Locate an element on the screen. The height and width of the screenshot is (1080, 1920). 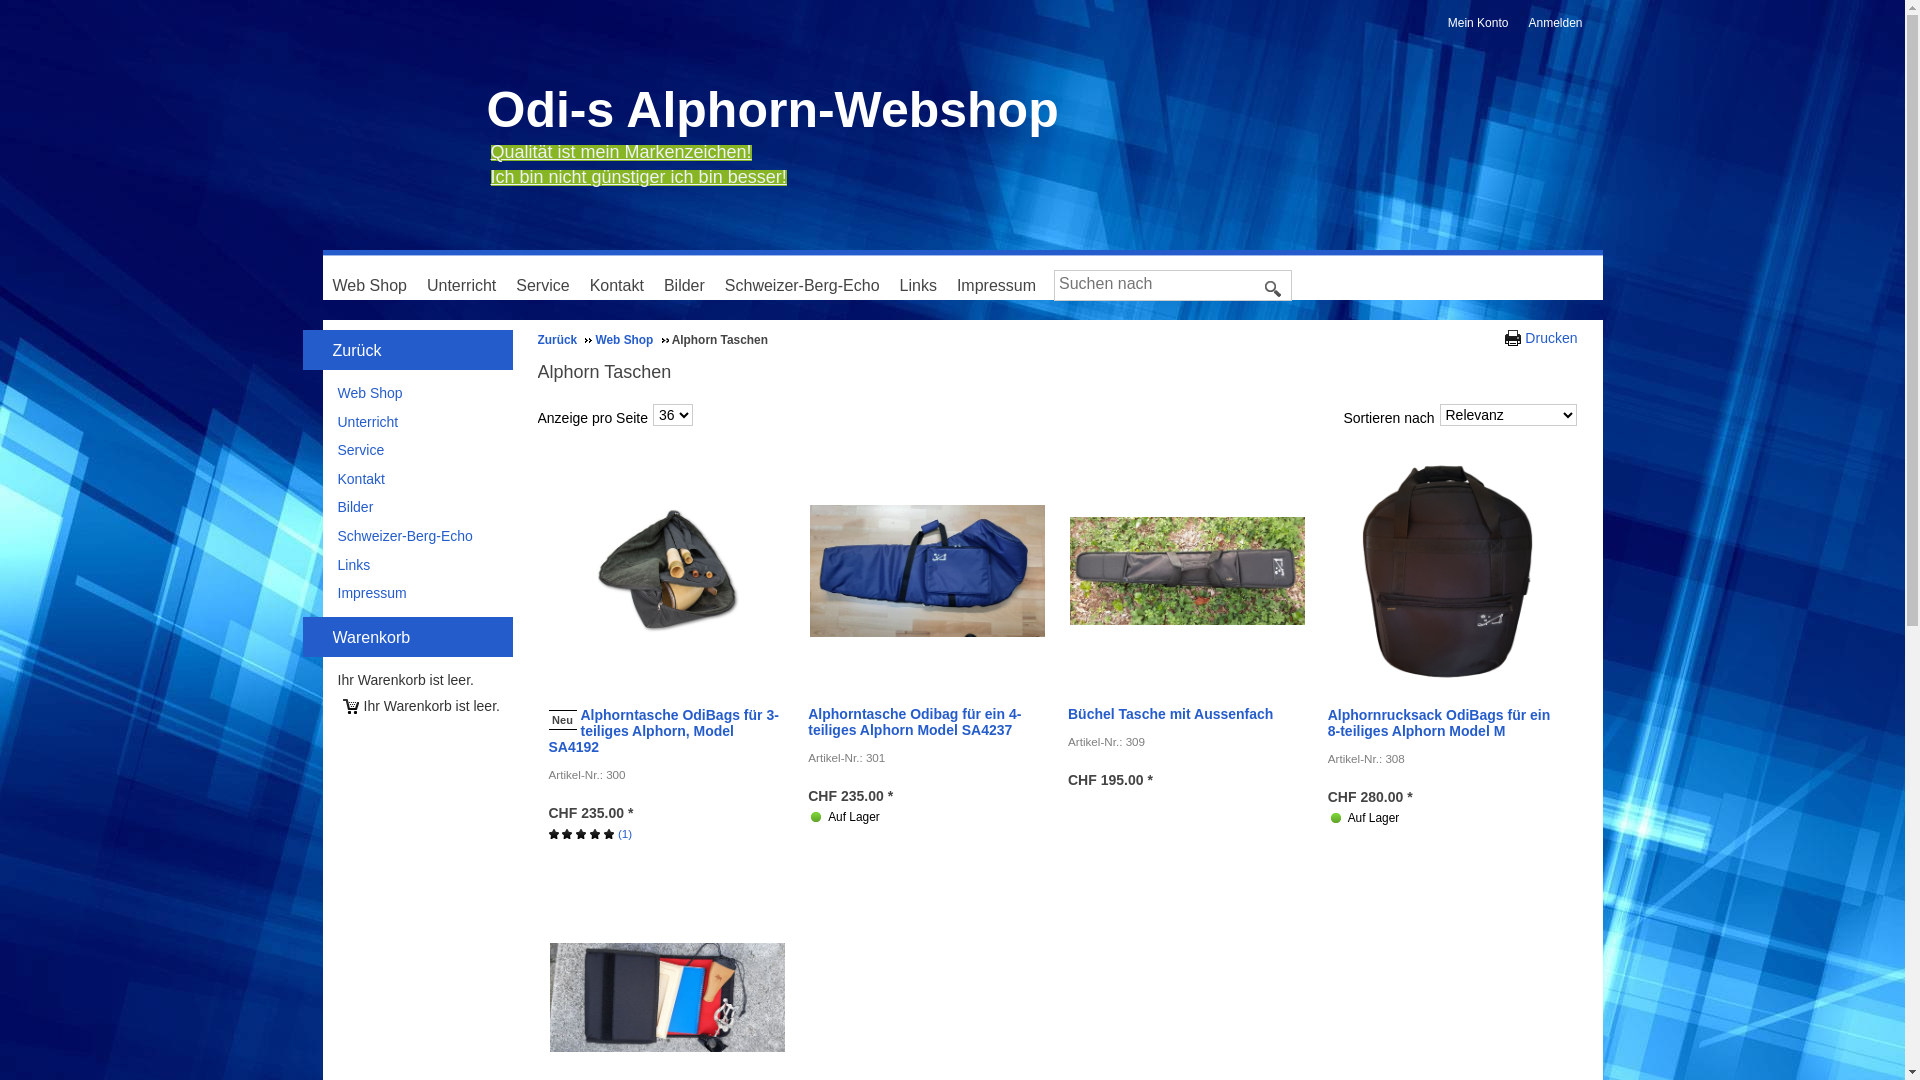
Odi-s Alphorn-Webshop is located at coordinates (772, 110).